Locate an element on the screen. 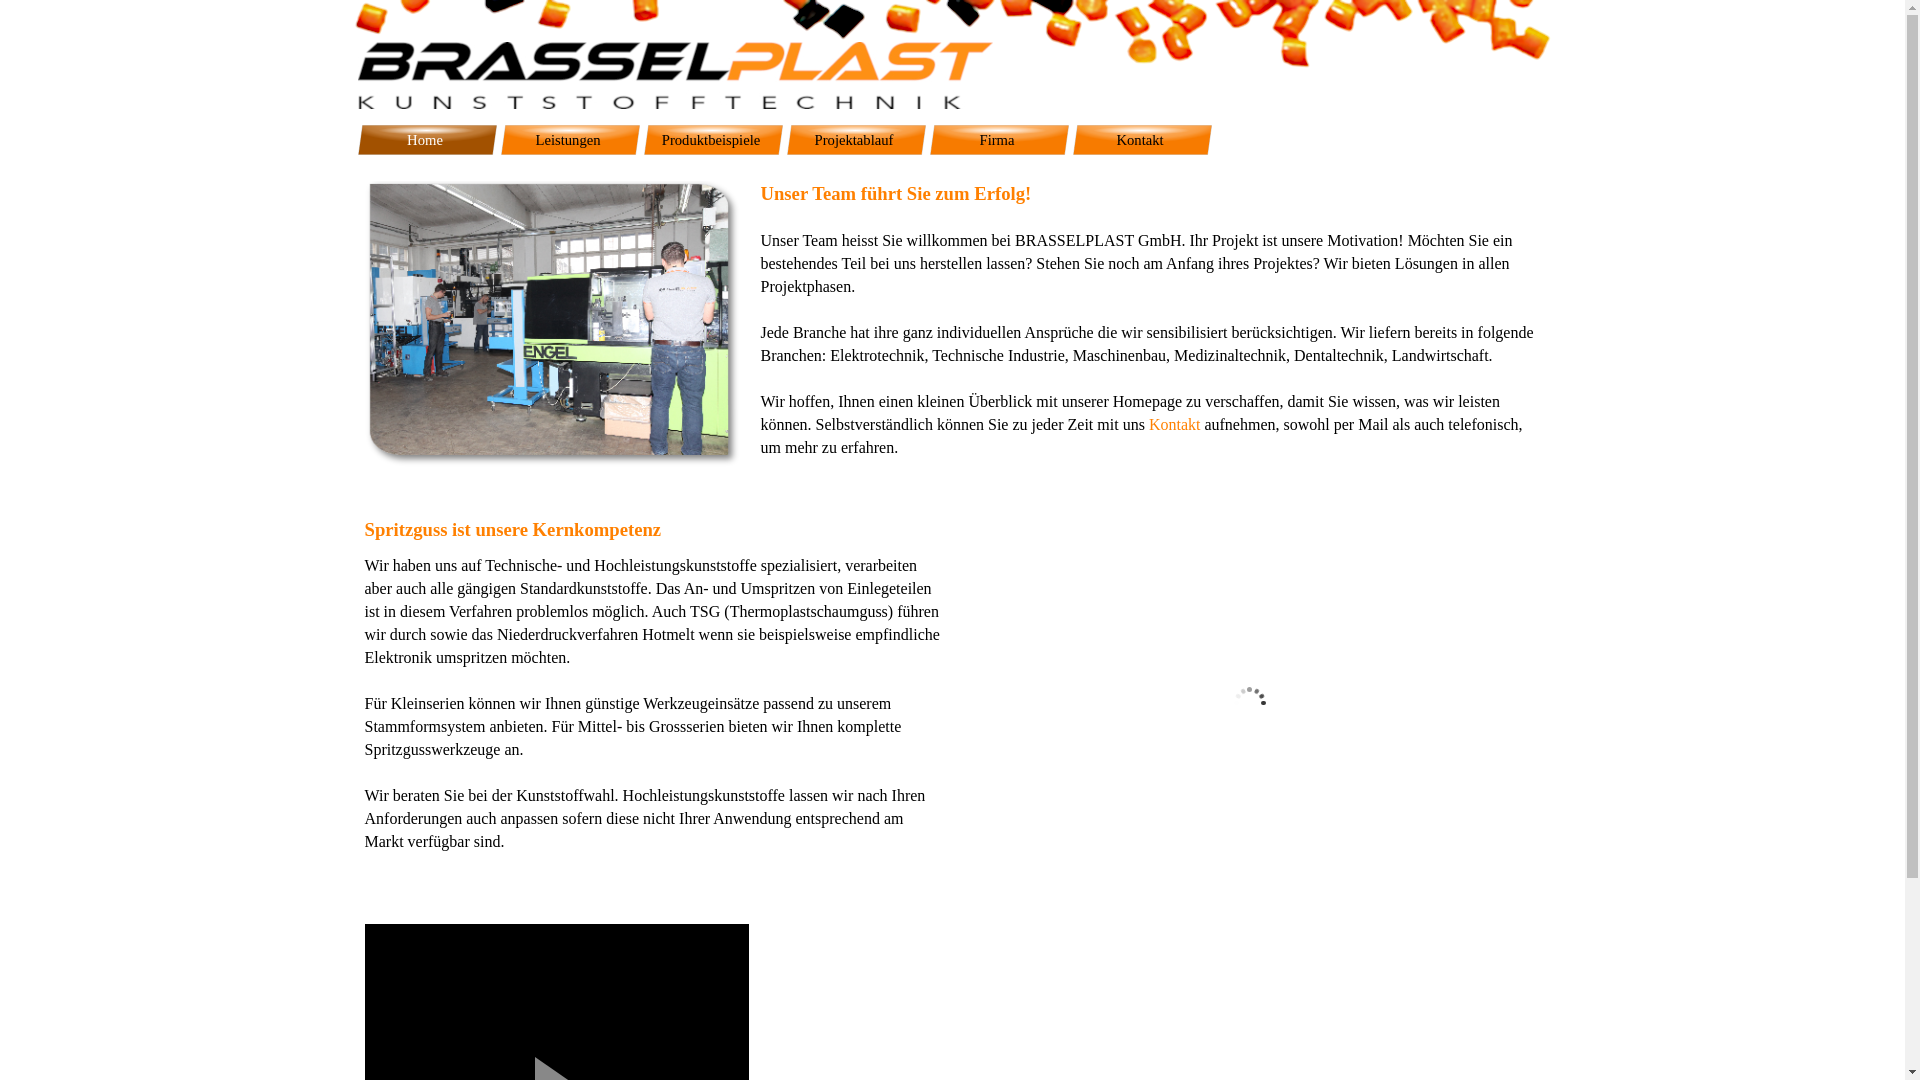 The height and width of the screenshot is (1080, 1920). Firma is located at coordinates (1000, 140).